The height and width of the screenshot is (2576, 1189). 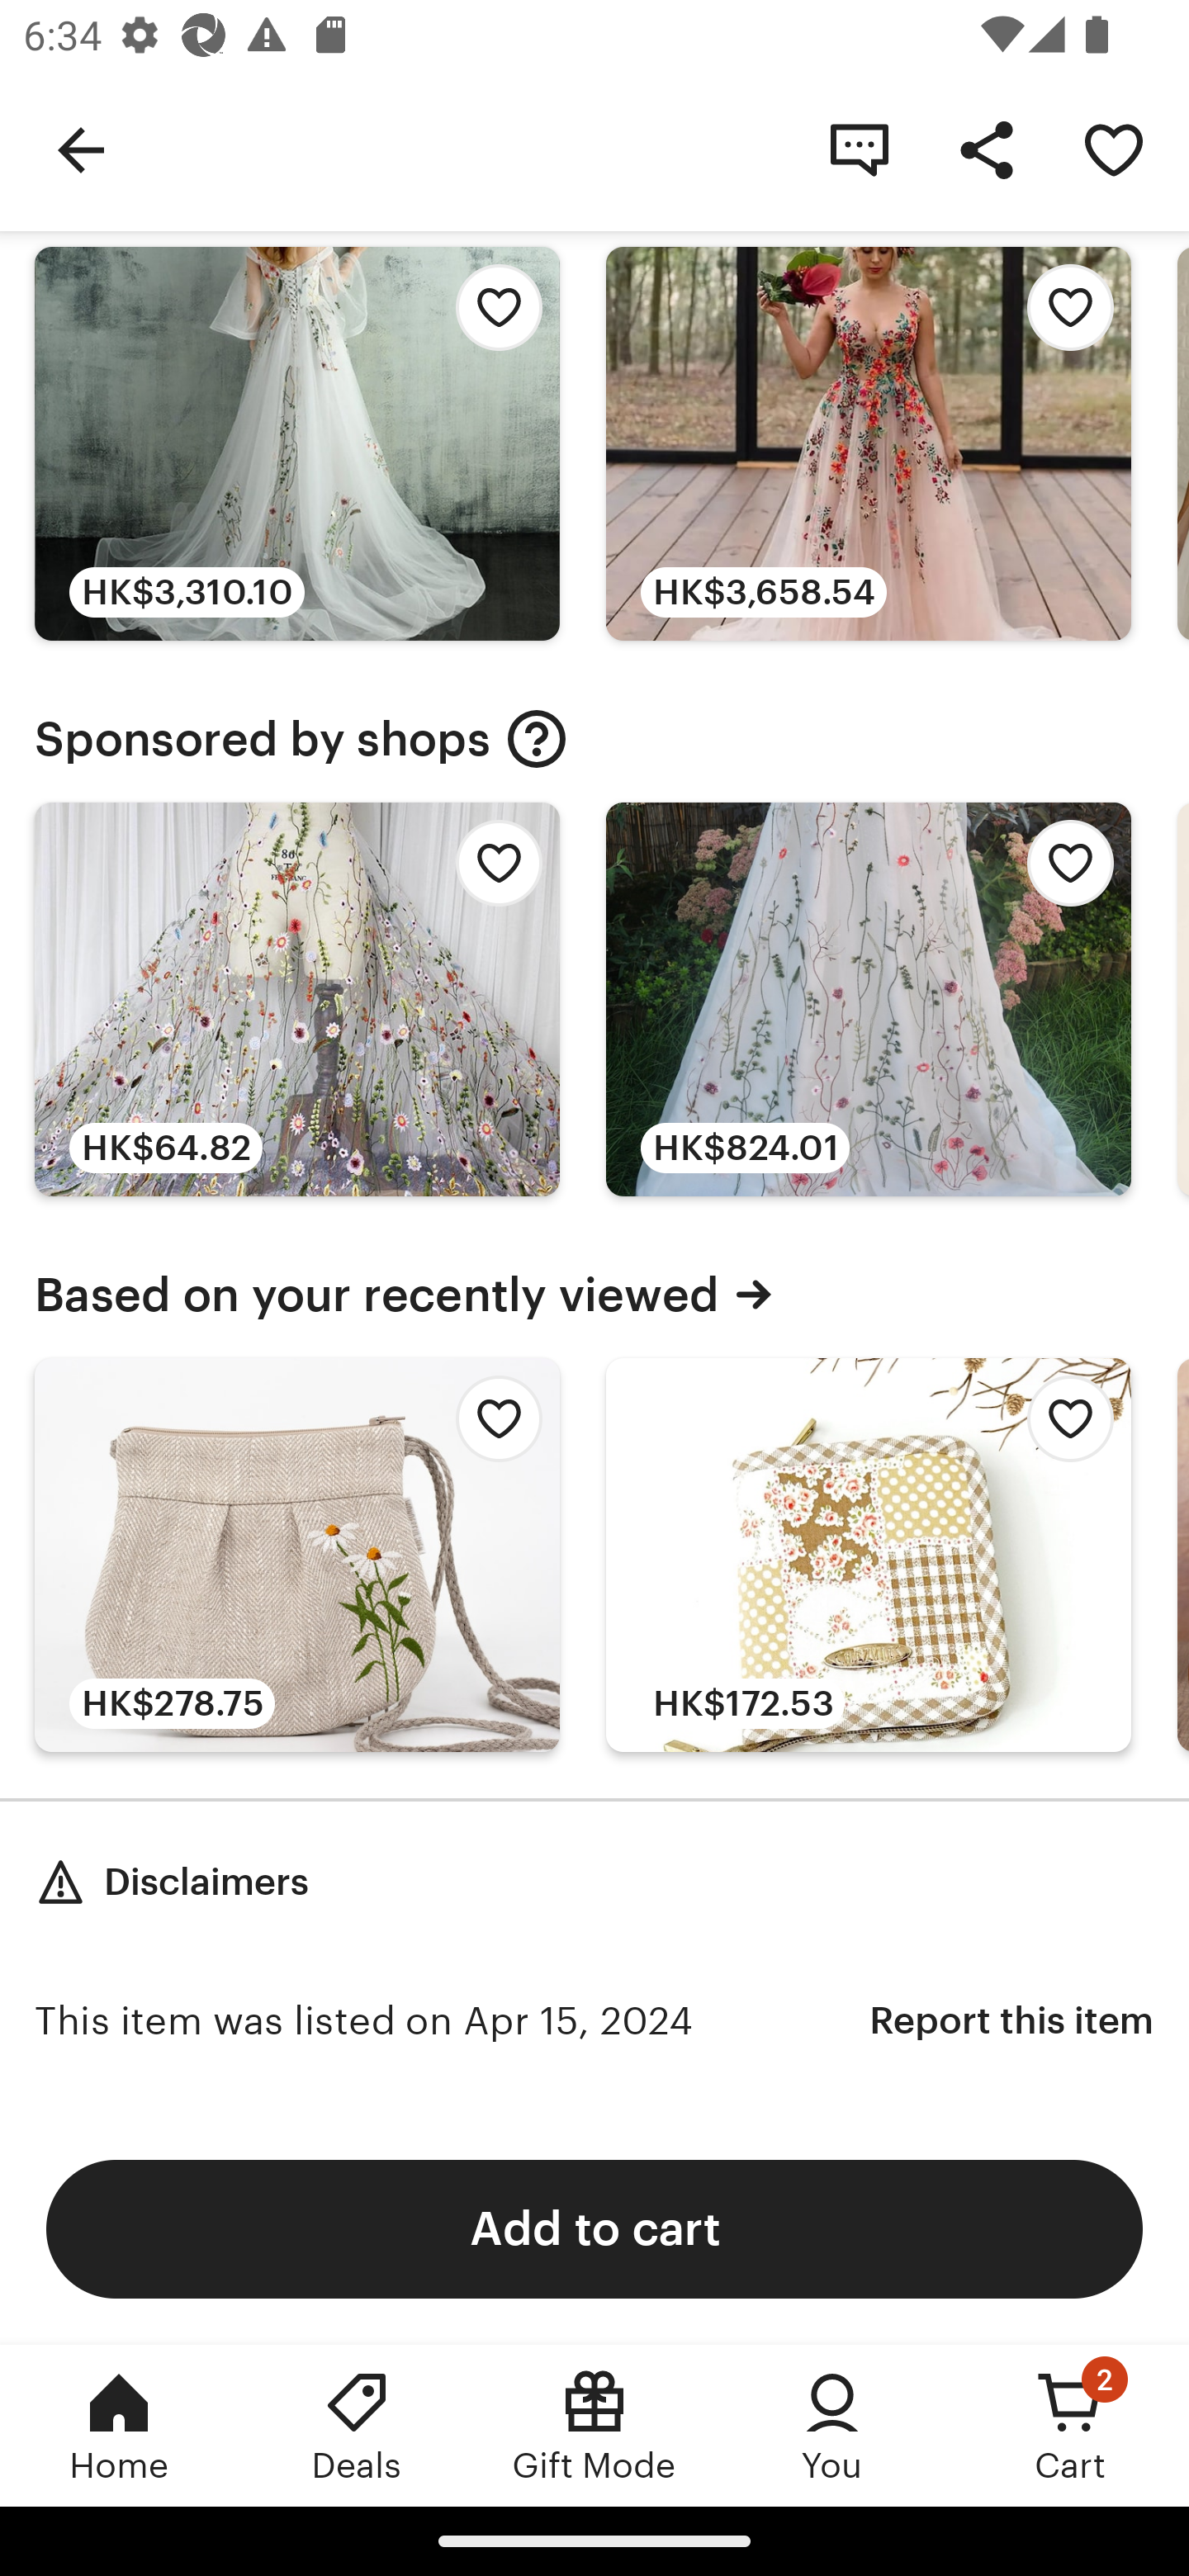 What do you see at coordinates (81, 149) in the screenshot?
I see `Navigate up` at bounding box center [81, 149].